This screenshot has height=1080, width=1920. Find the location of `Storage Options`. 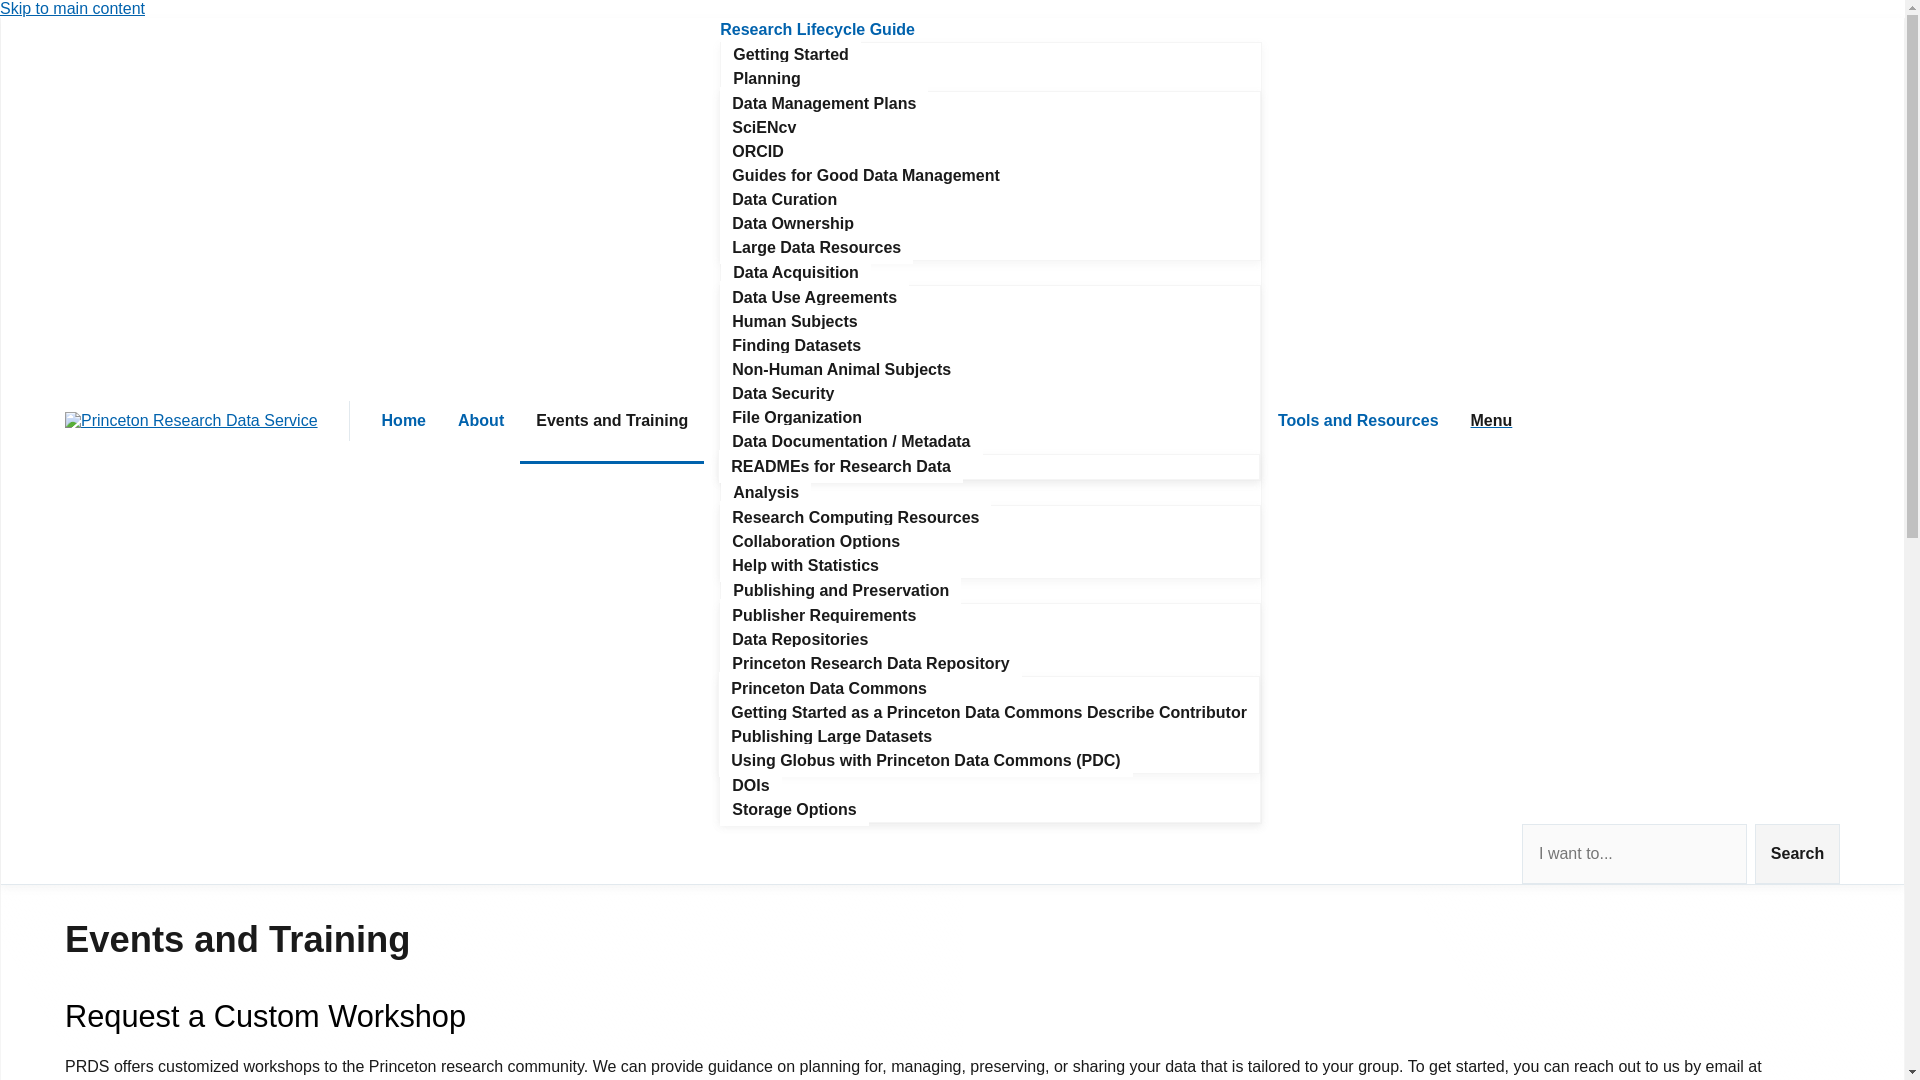

Storage Options is located at coordinates (794, 809).